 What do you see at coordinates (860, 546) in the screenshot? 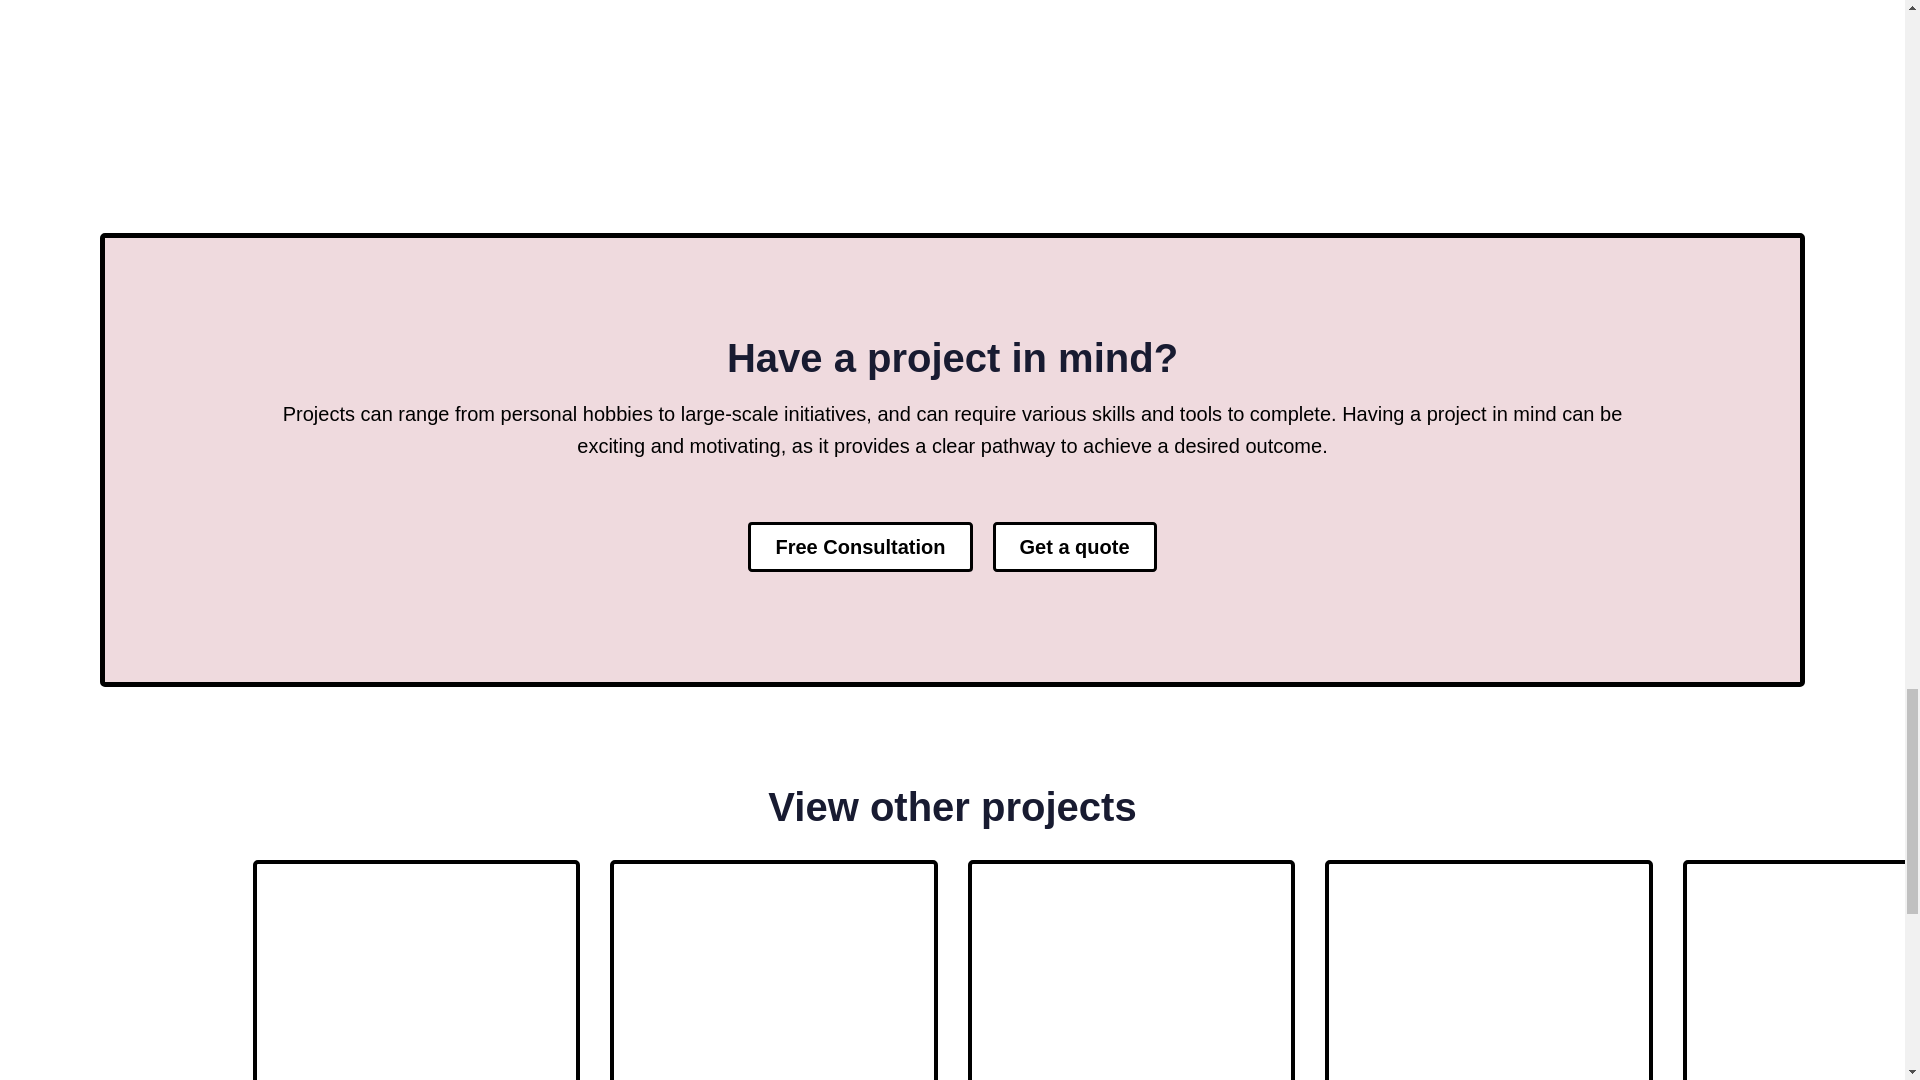
I see `Free Consultation` at bounding box center [860, 546].